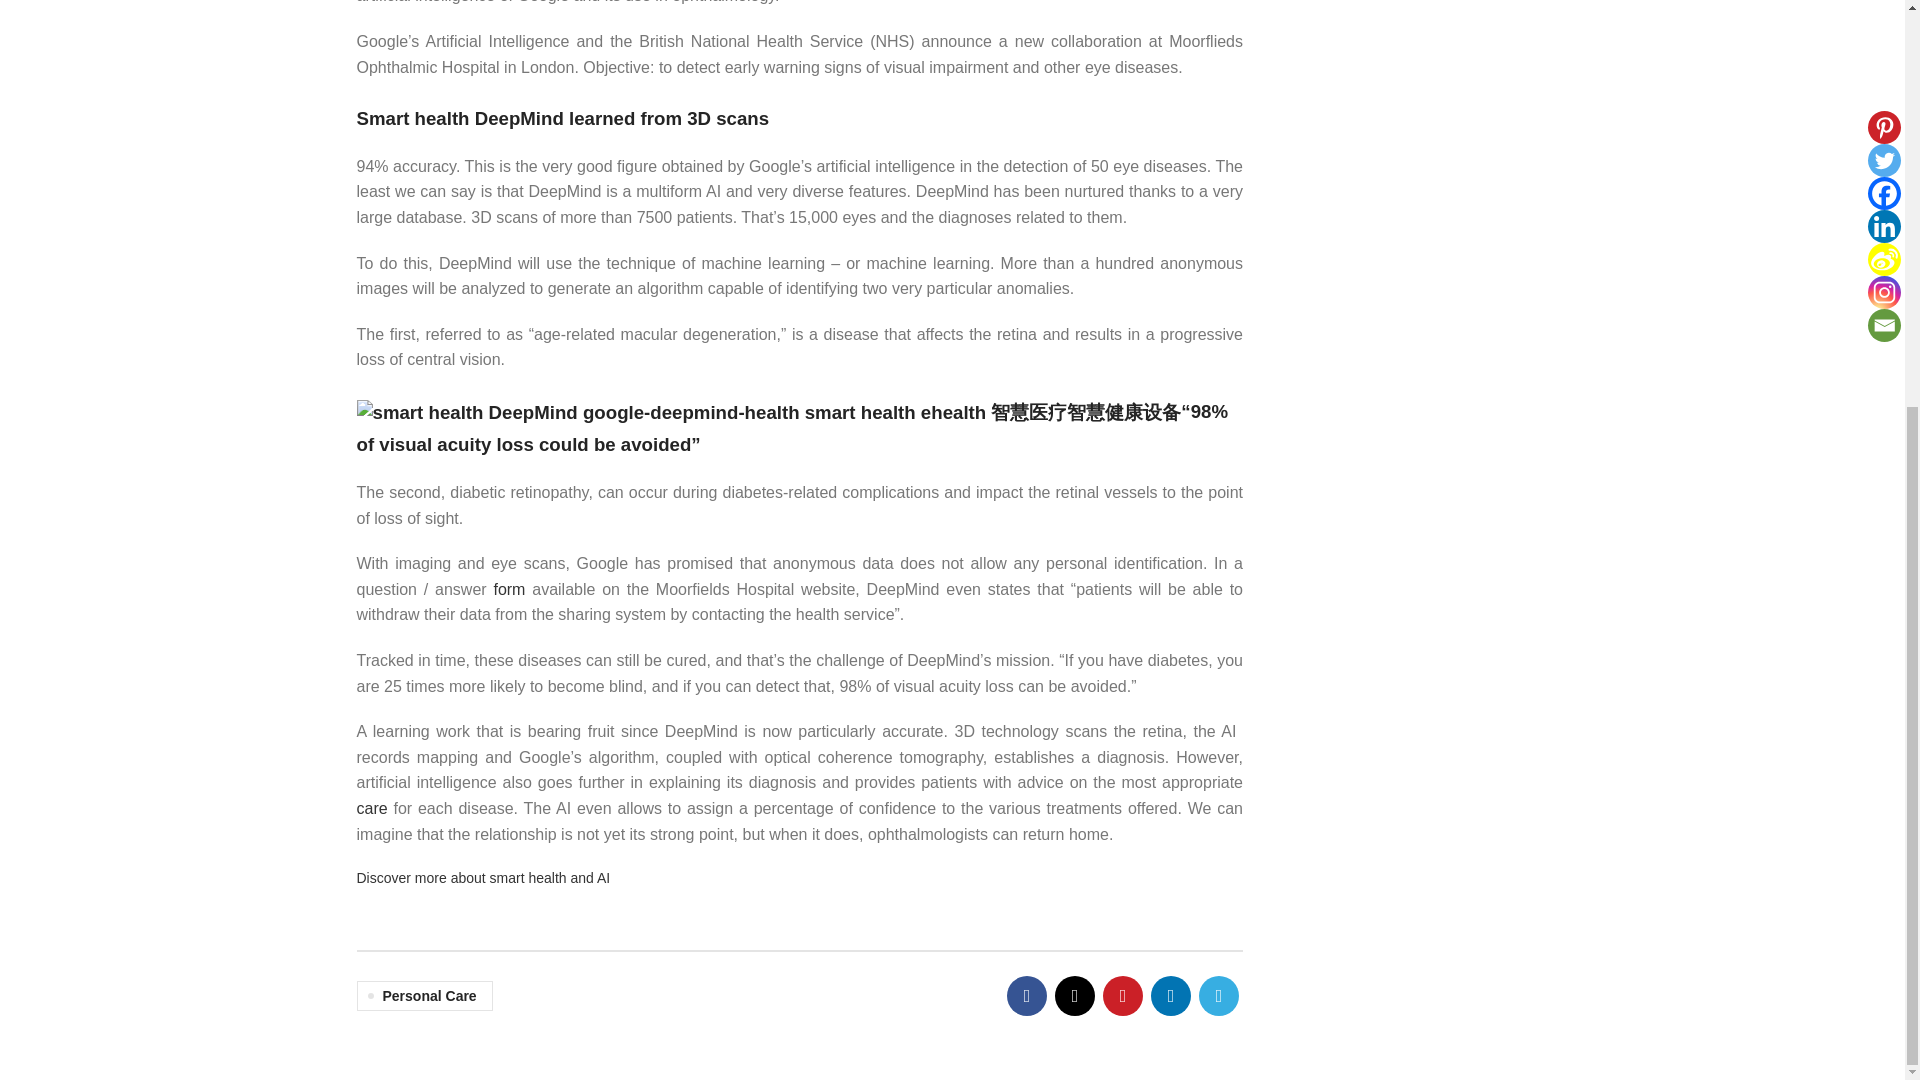  What do you see at coordinates (371, 808) in the screenshot?
I see `care` at bounding box center [371, 808].